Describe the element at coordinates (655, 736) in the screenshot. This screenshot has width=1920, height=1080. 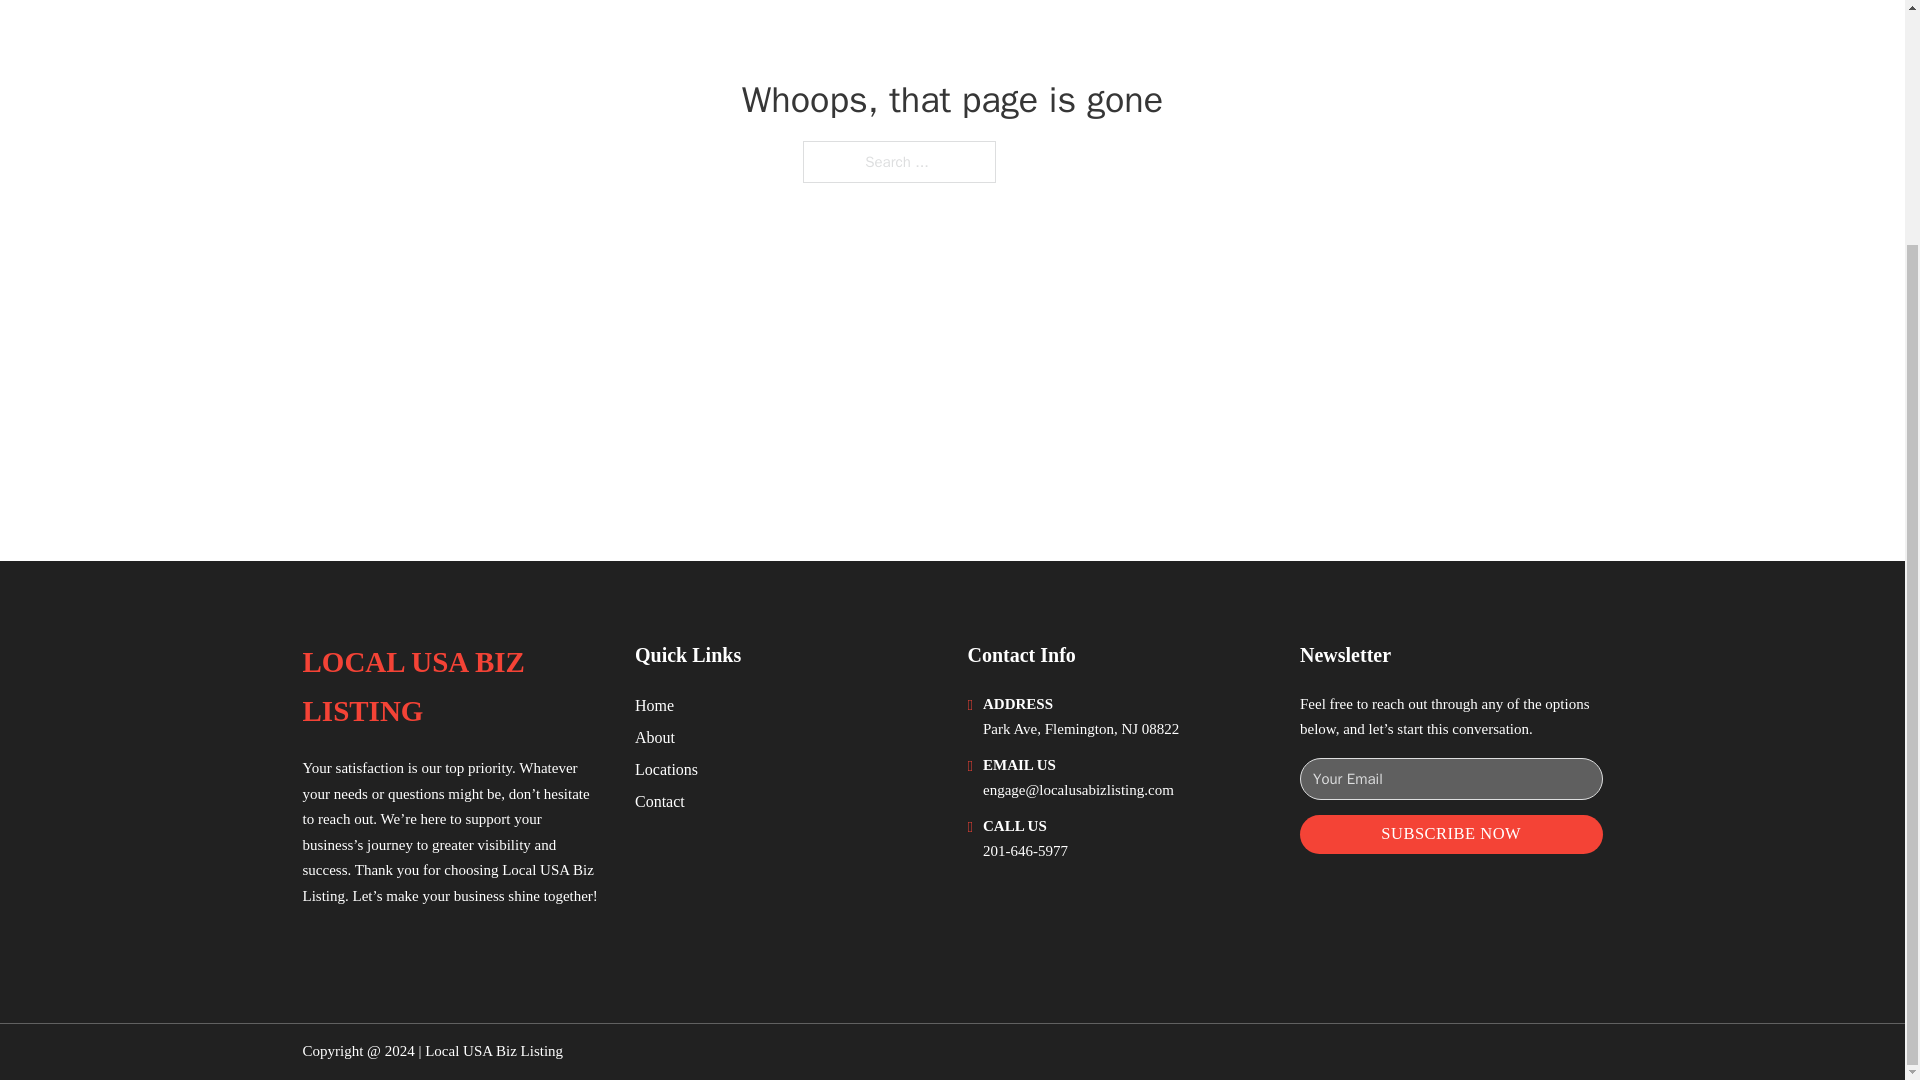
I see `About` at that location.